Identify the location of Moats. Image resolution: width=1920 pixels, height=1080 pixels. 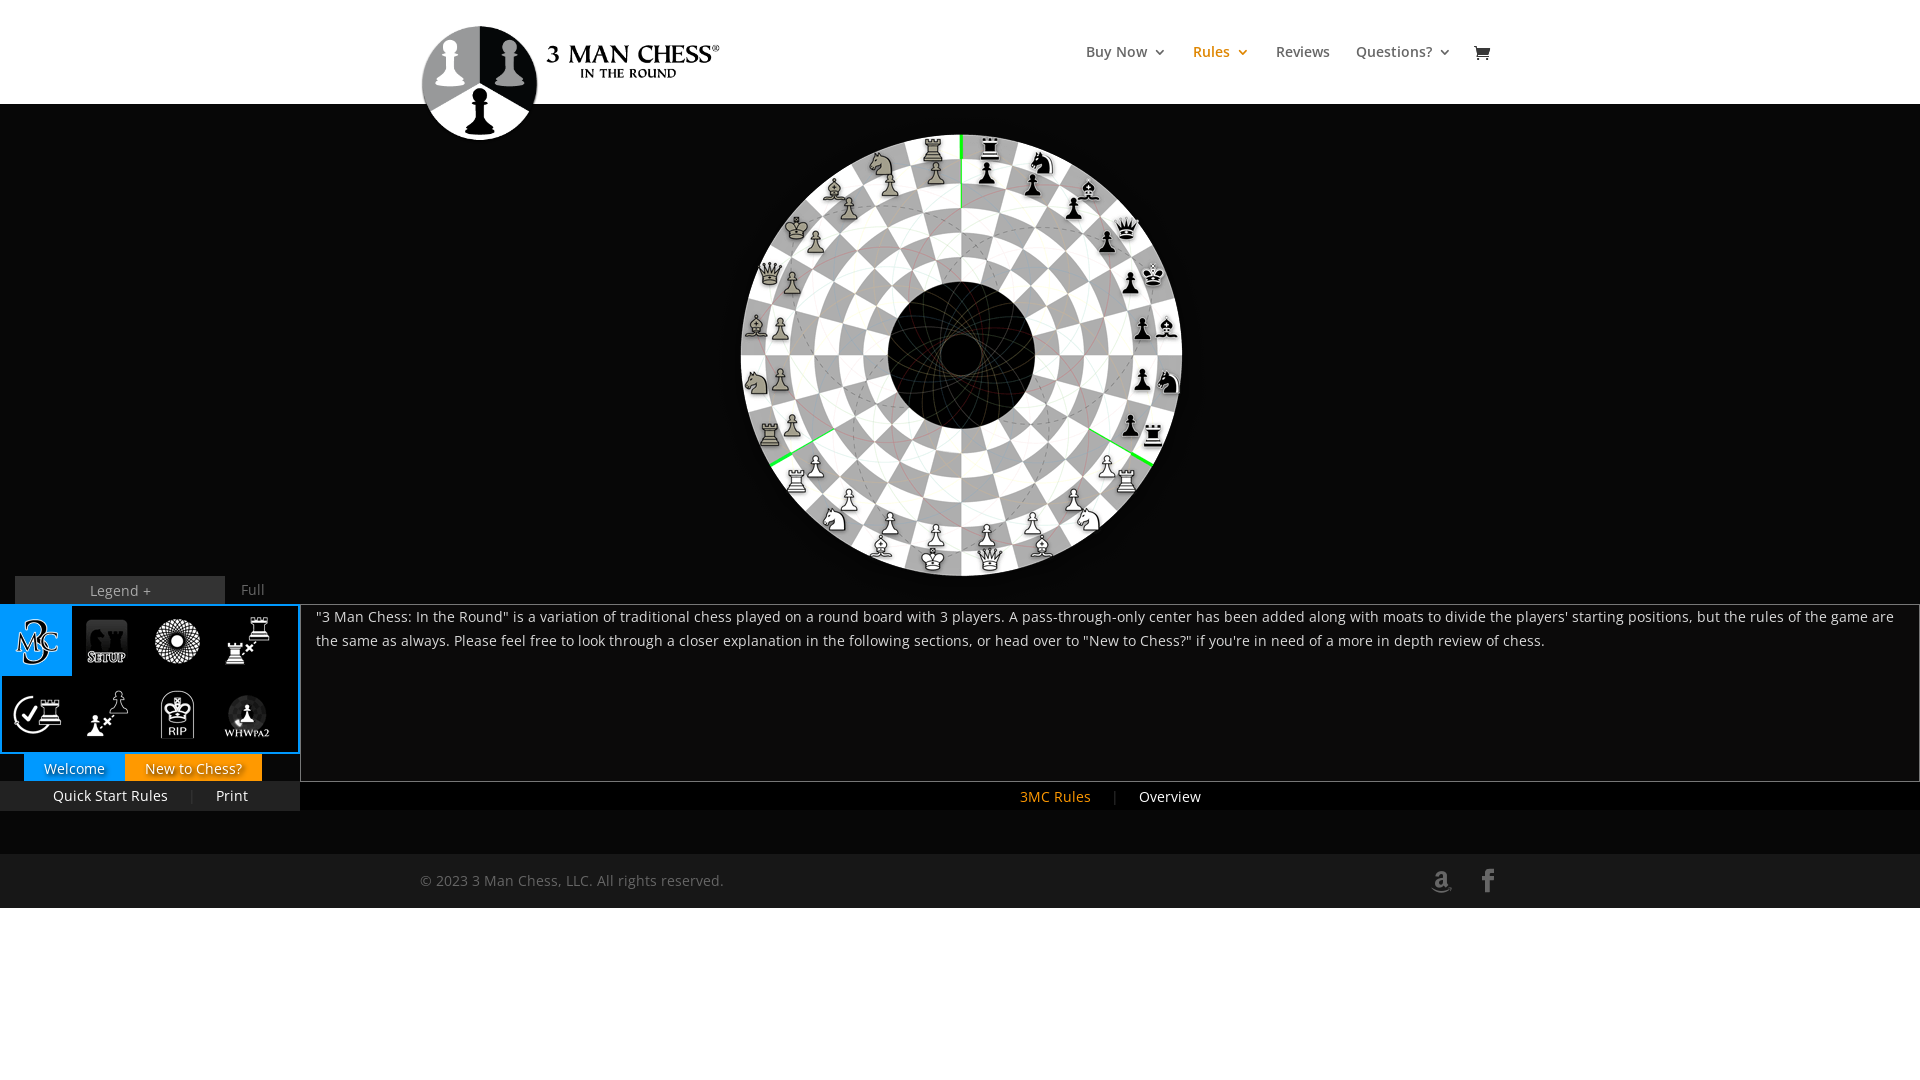
(247, 641).